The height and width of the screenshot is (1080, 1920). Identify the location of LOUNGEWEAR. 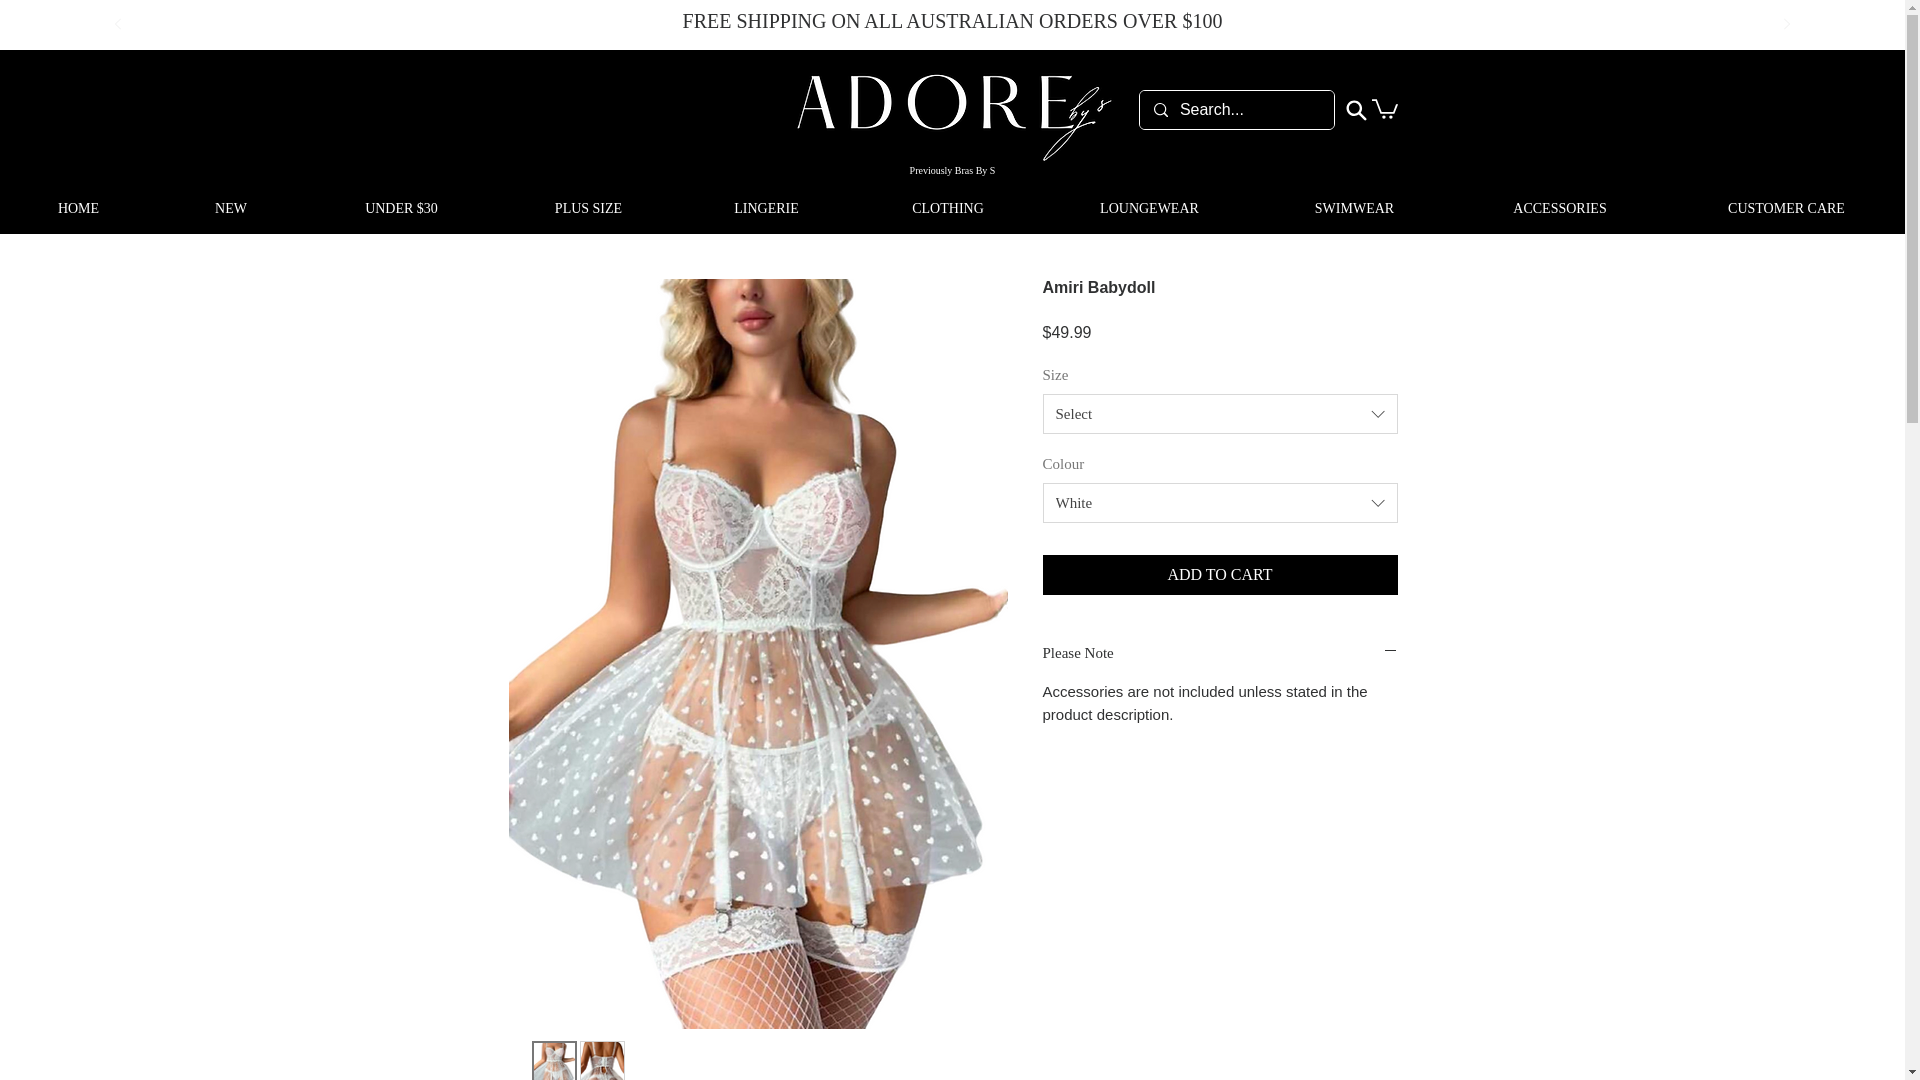
(1150, 208).